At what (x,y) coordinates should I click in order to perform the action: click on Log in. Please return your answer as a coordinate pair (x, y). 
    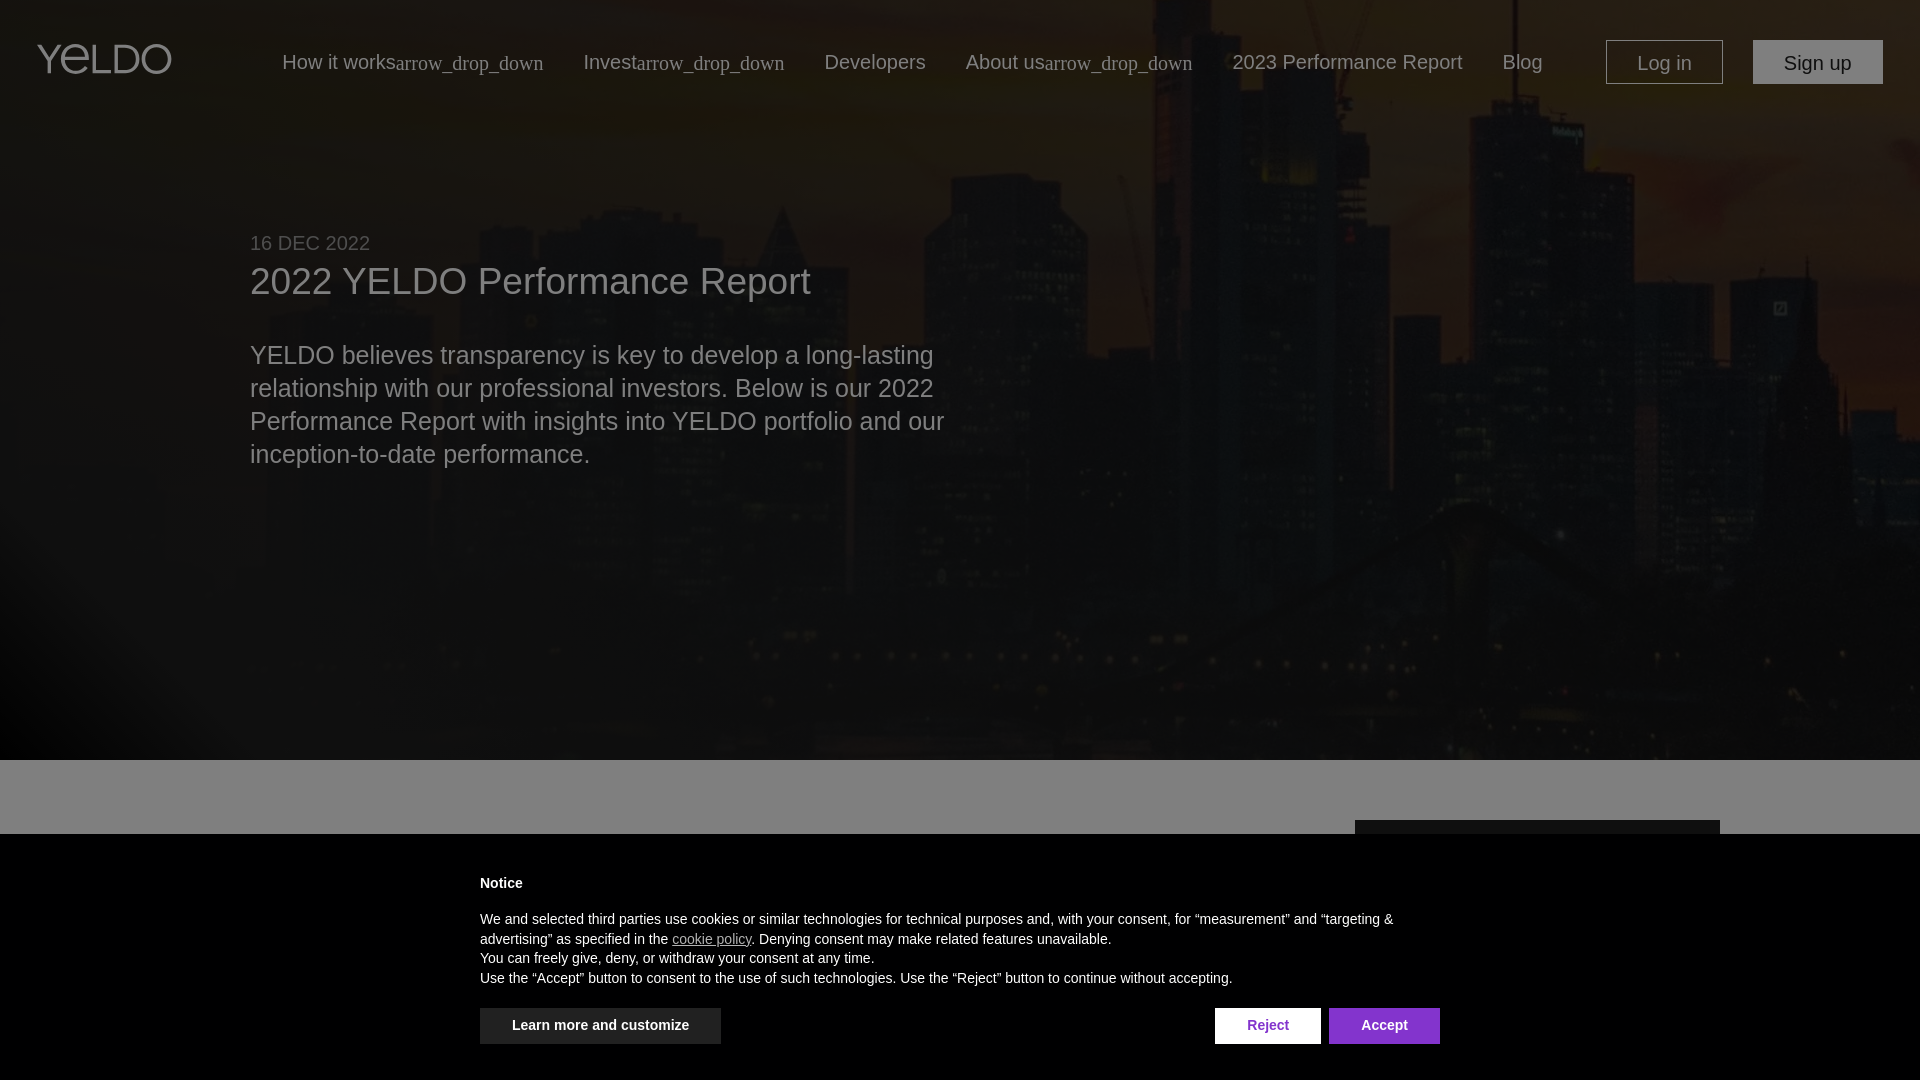
    Looking at the image, I should click on (1664, 62).